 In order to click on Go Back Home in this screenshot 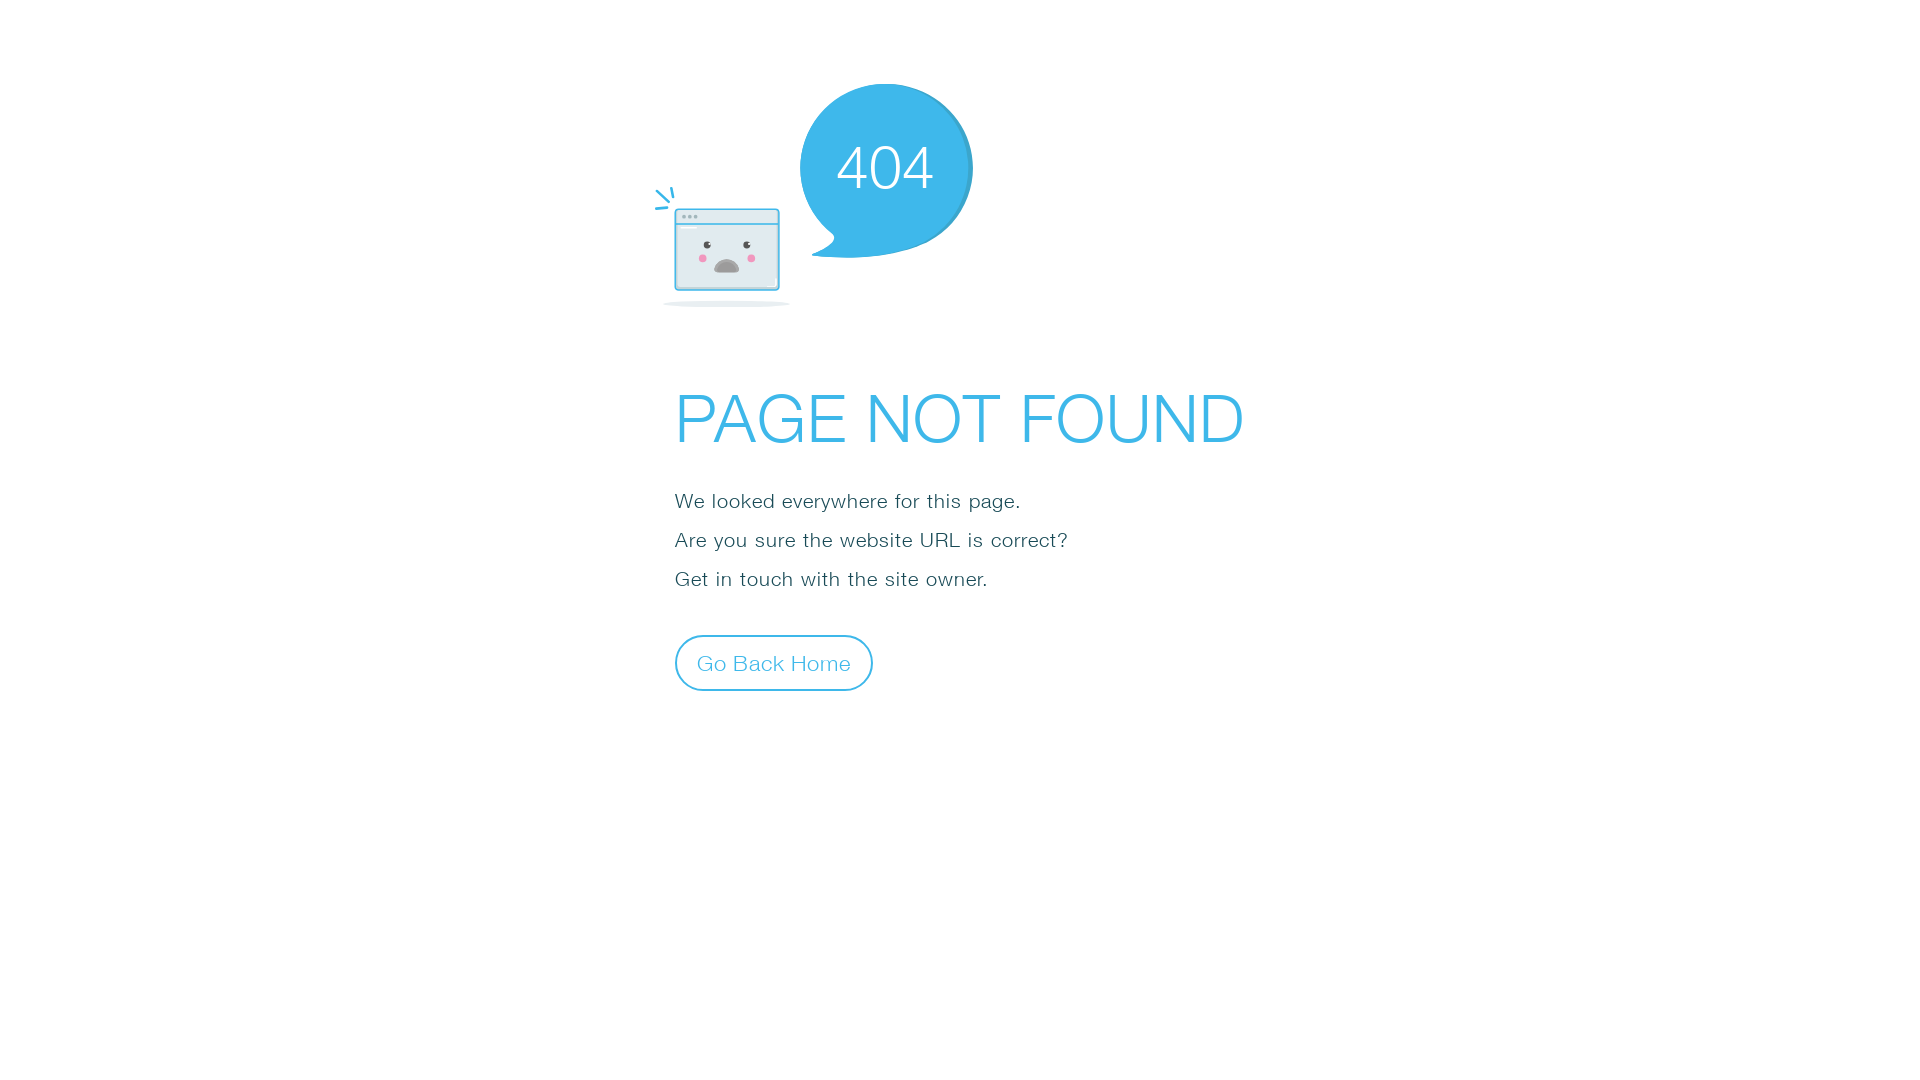, I will do `click(774, 662)`.